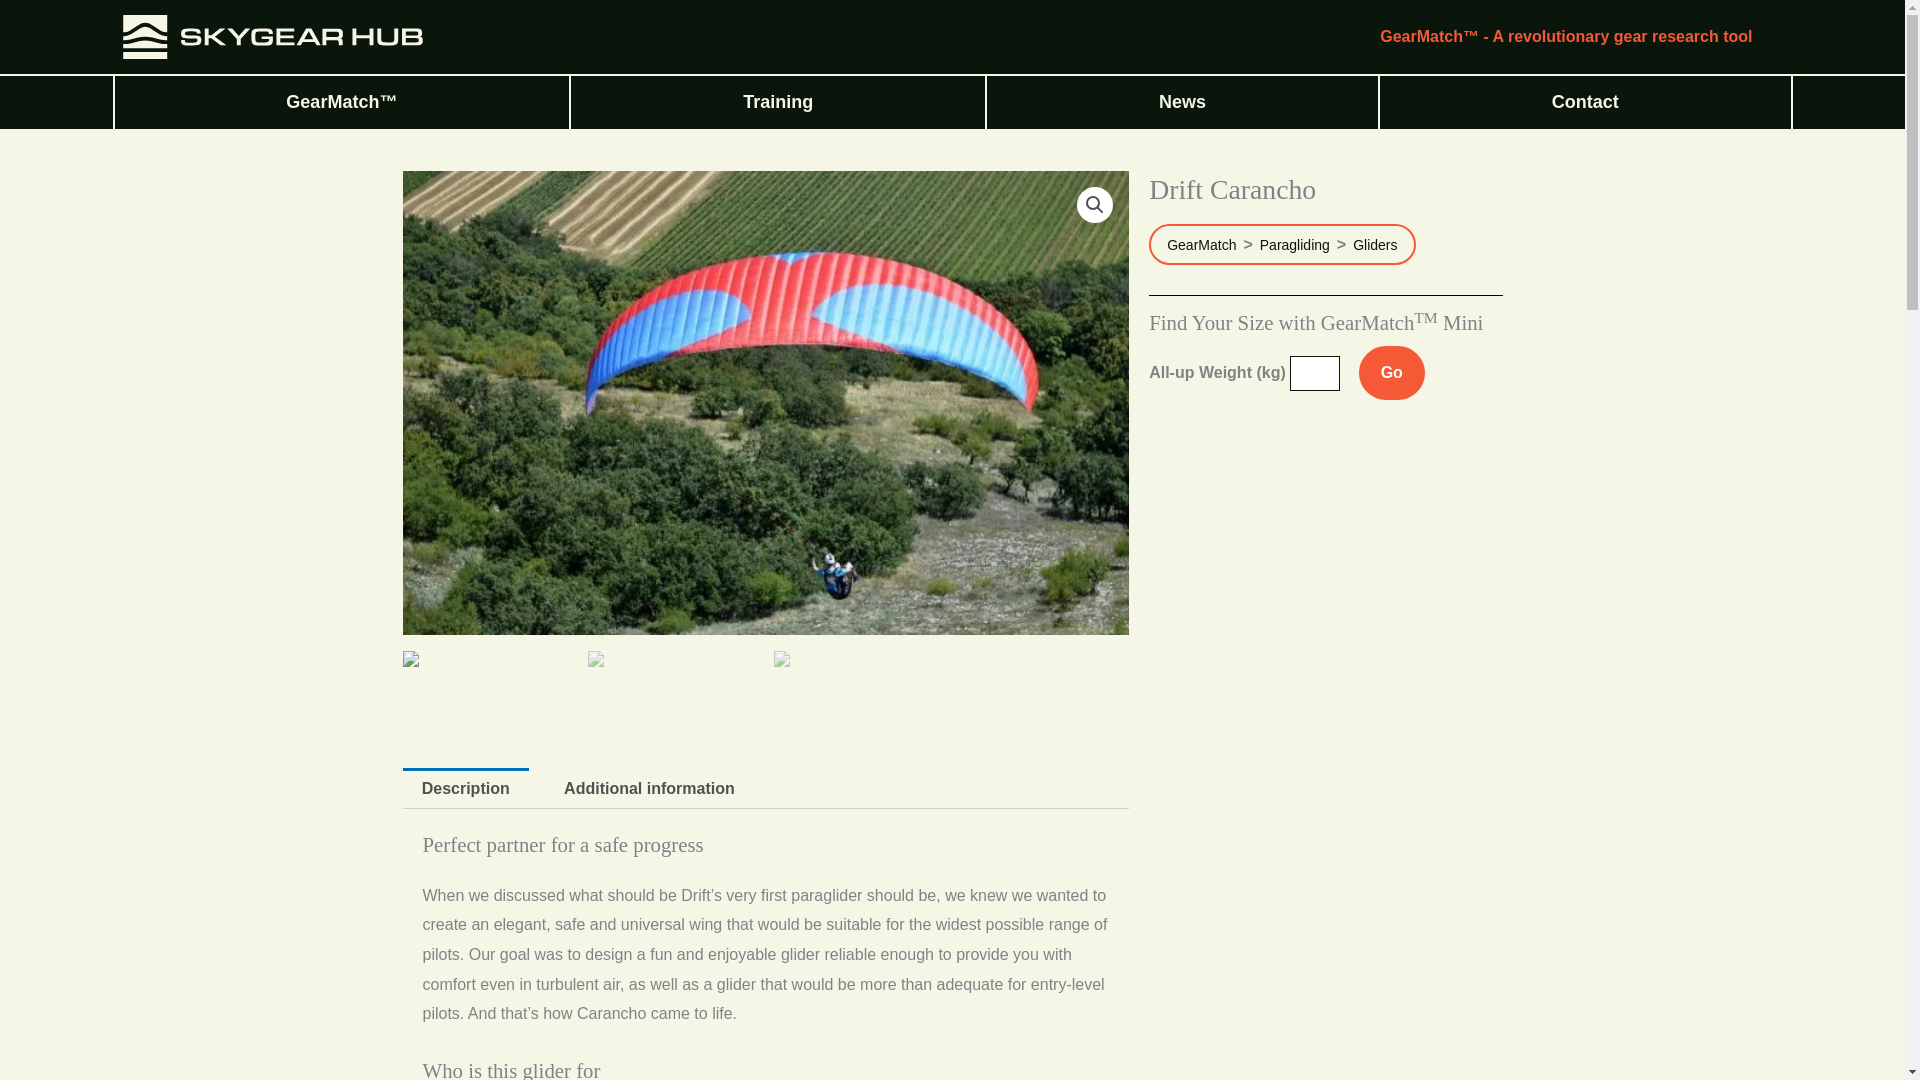 This screenshot has height=1080, width=1920. I want to click on Description, so click(464, 788).